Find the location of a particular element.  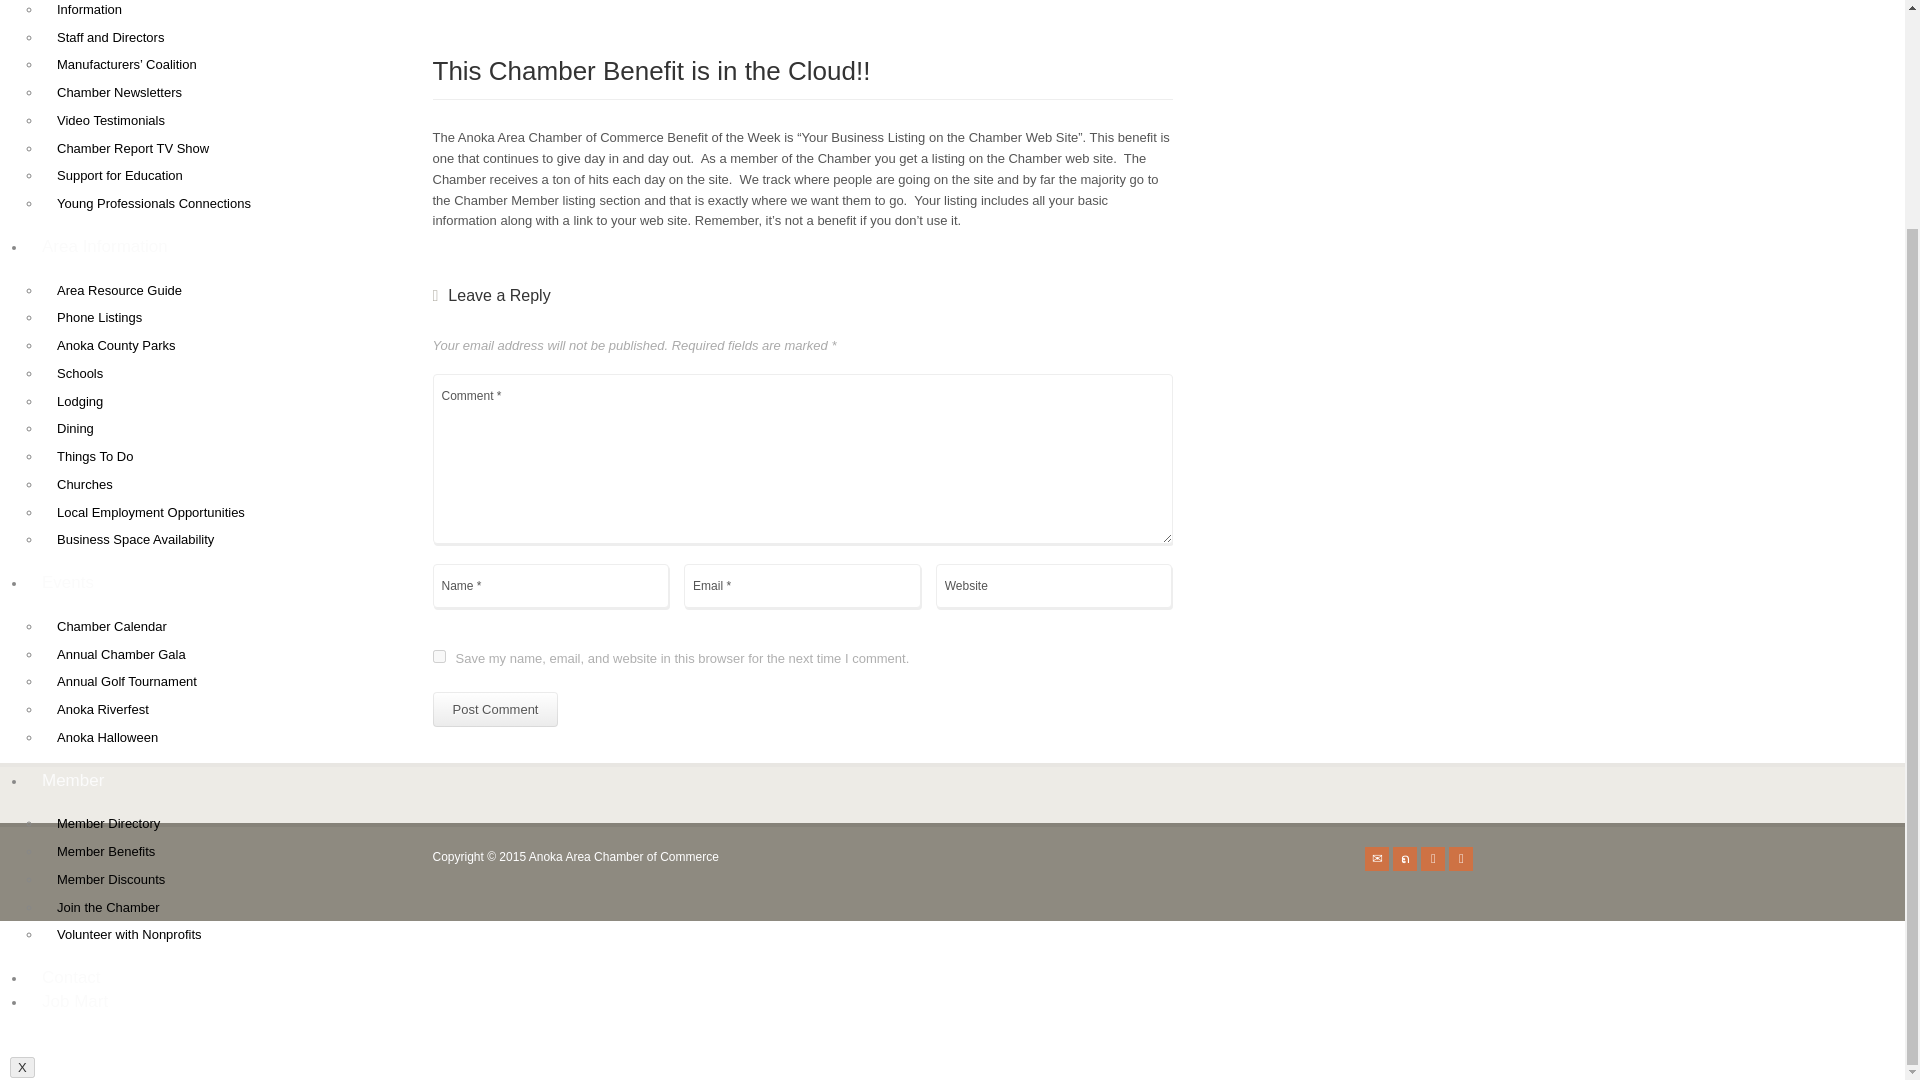

Information is located at coordinates (89, 16).